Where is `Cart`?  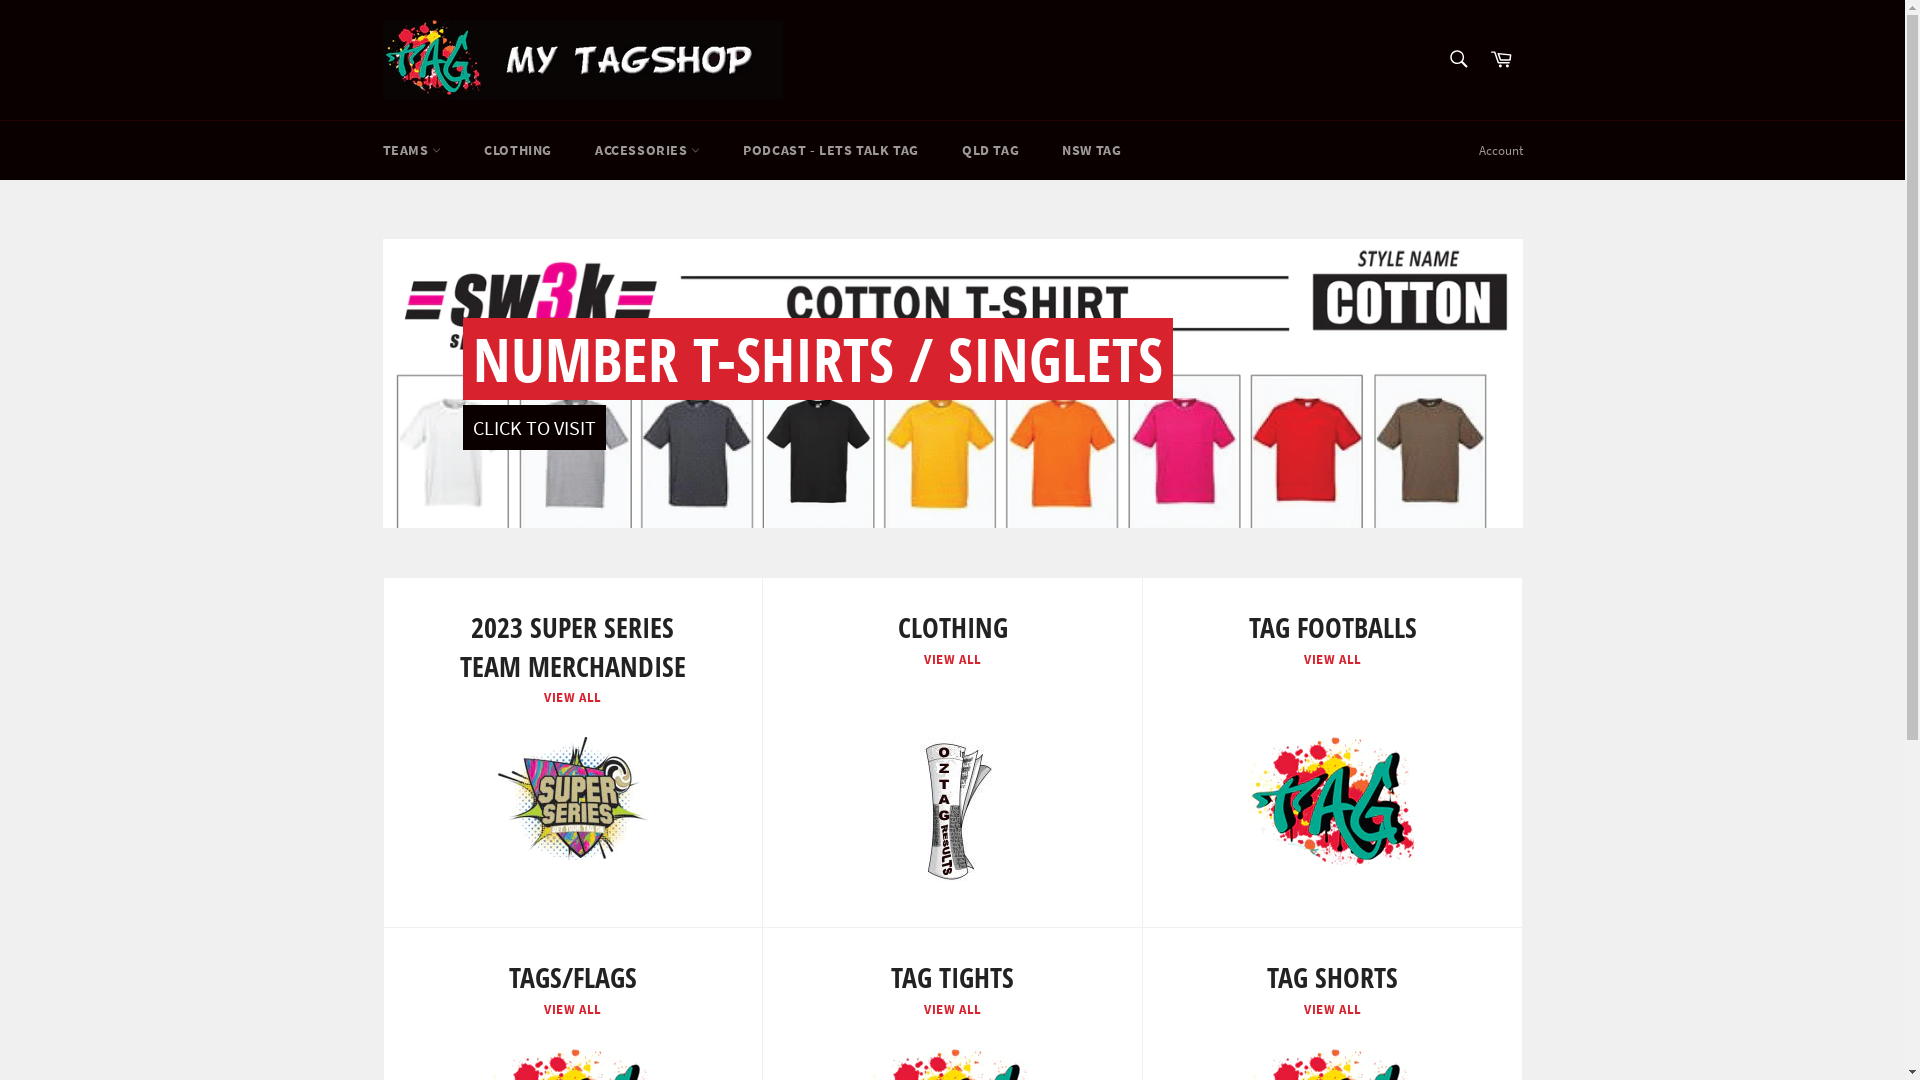
Cart is located at coordinates (1501, 60).